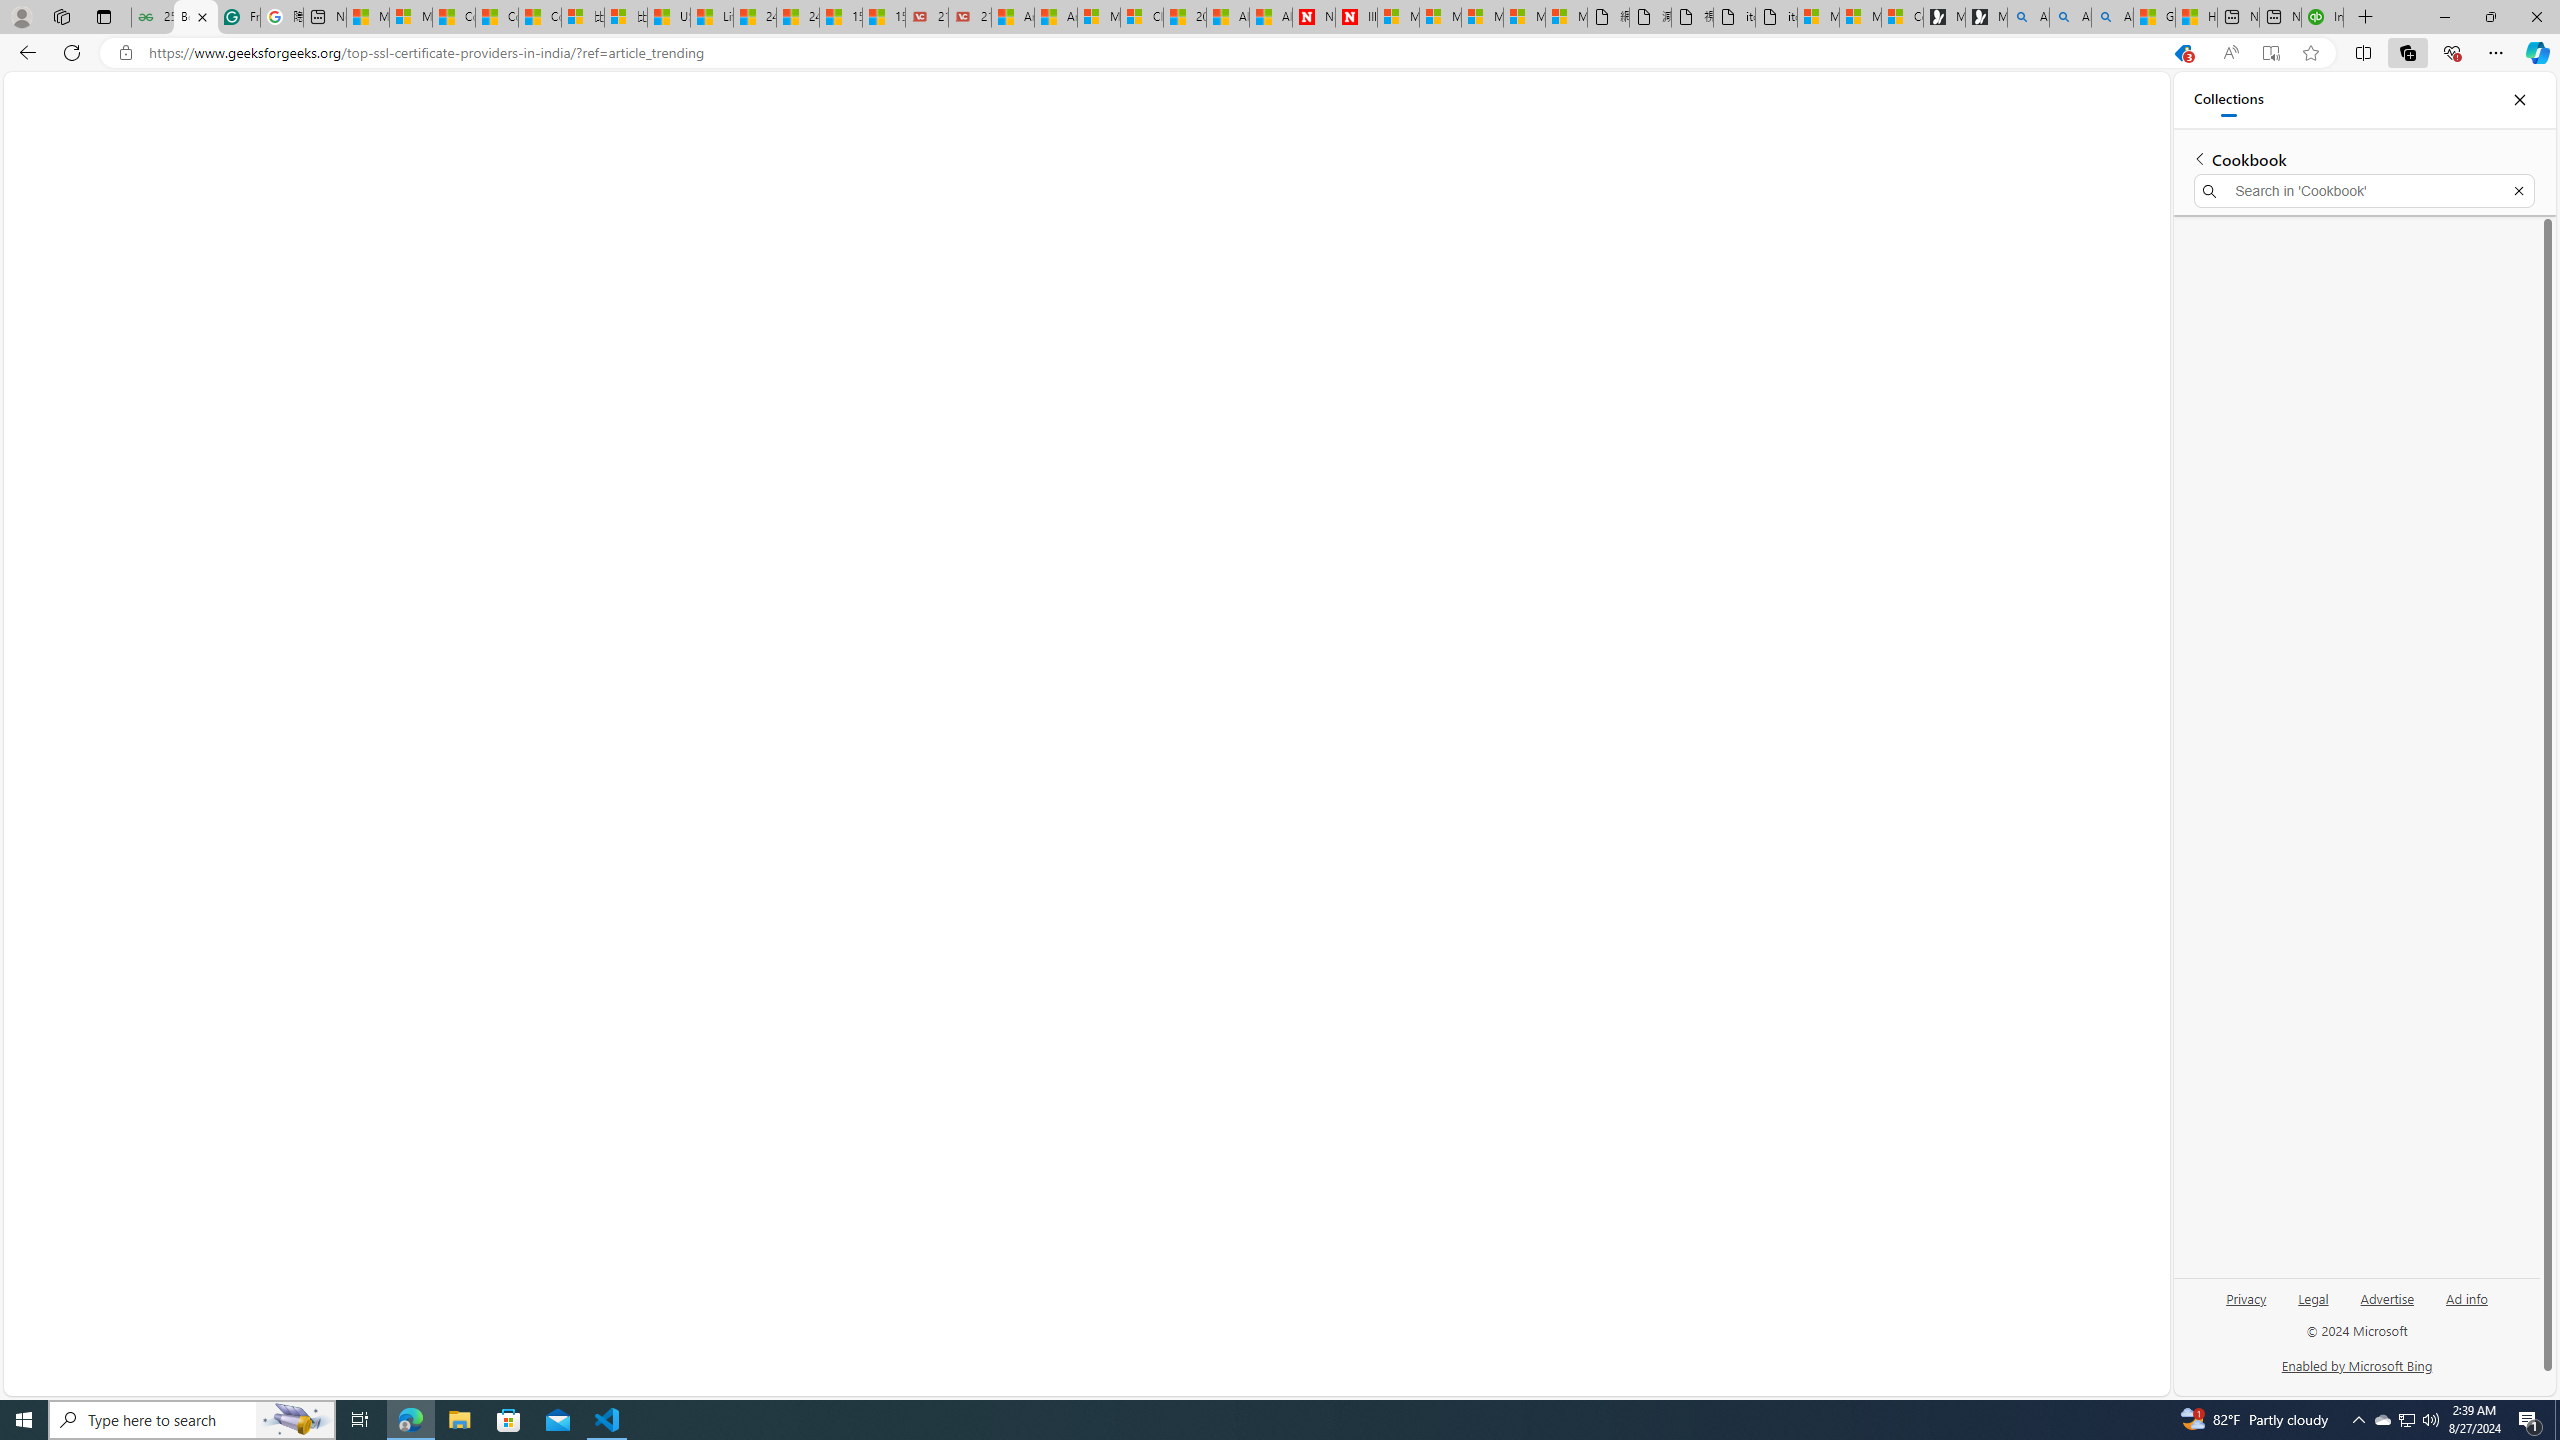 The height and width of the screenshot is (1440, 2560). Describe the element at coordinates (1262, 1126) in the screenshot. I see `Installation support is included.` at that location.